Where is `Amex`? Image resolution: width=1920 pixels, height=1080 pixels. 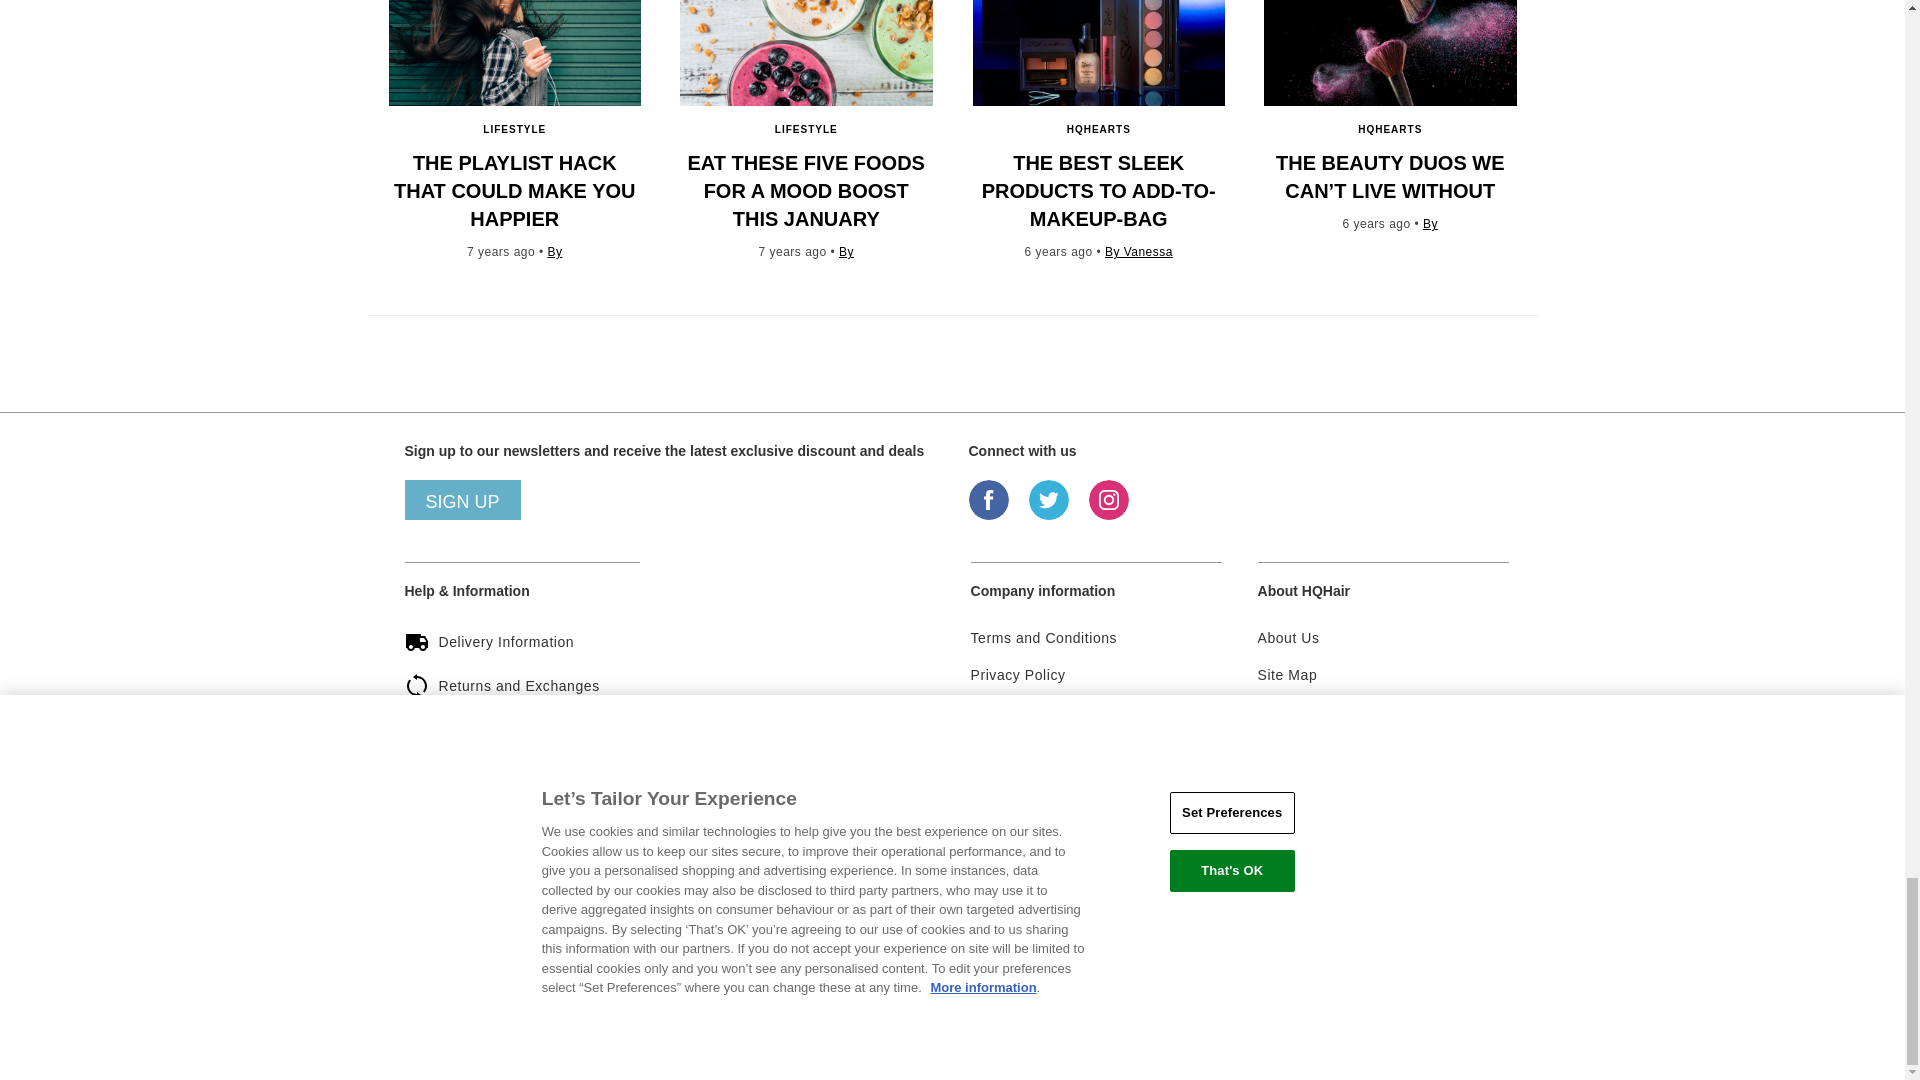 Amex is located at coordinates (1194, 969).